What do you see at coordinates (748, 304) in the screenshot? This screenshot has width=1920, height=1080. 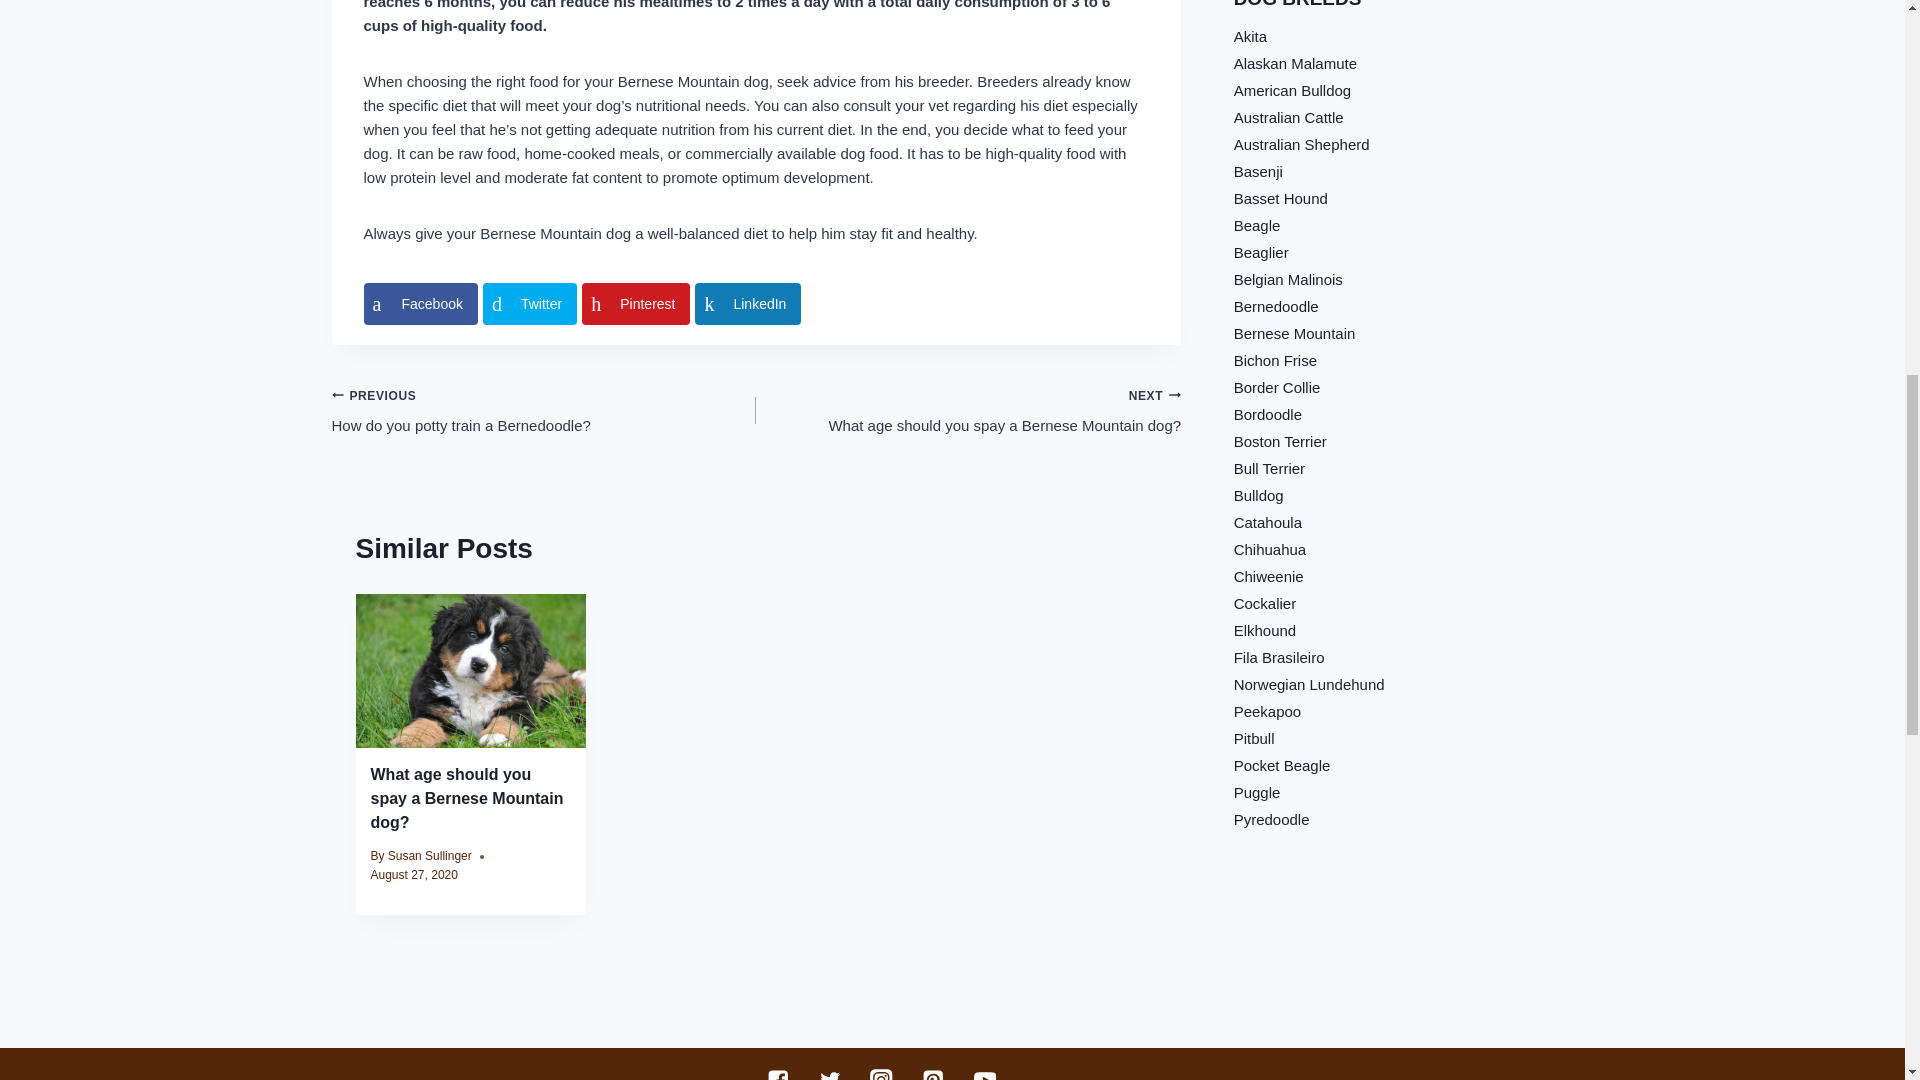 I see `Share on LinkedIn` at bounding box center [748, 304].